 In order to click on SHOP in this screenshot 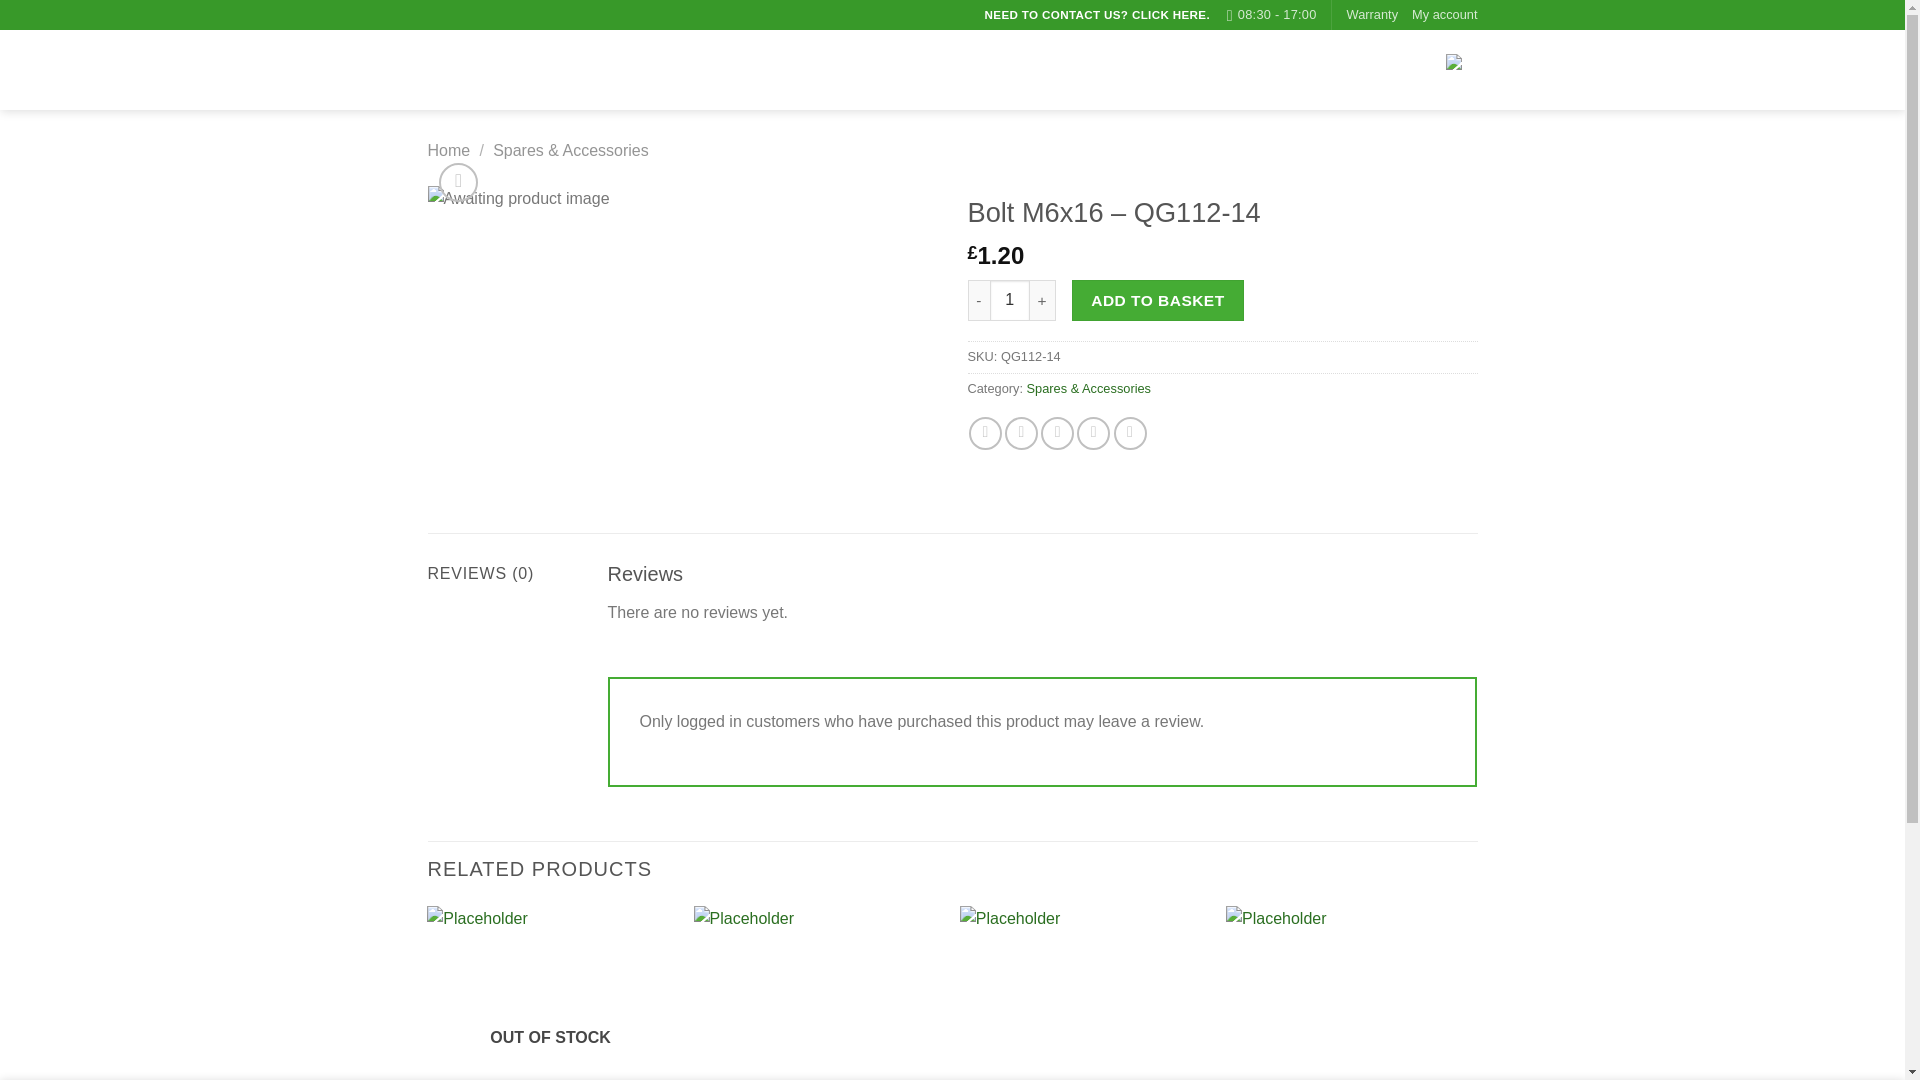, I will do `click(1159, 69)`.